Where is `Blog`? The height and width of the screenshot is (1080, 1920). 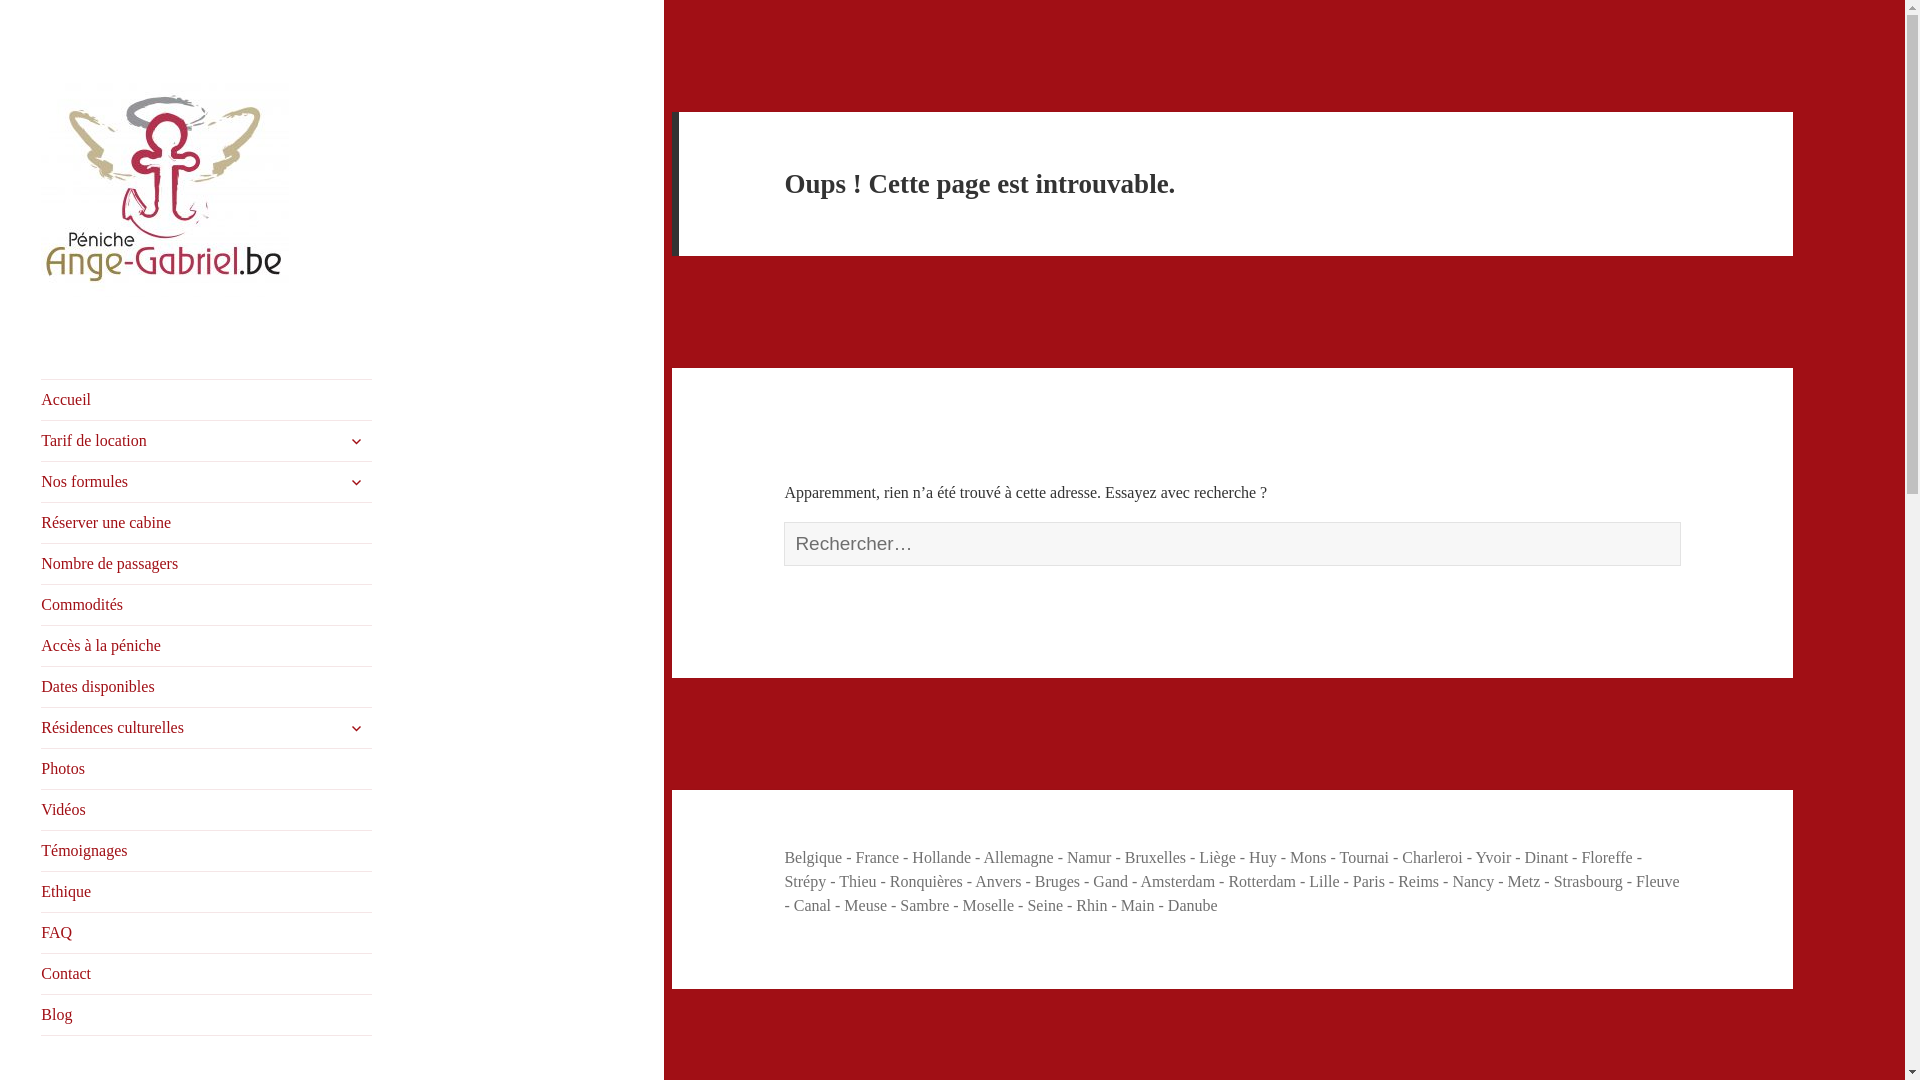
Blog is located at coordinates (206, 1015).